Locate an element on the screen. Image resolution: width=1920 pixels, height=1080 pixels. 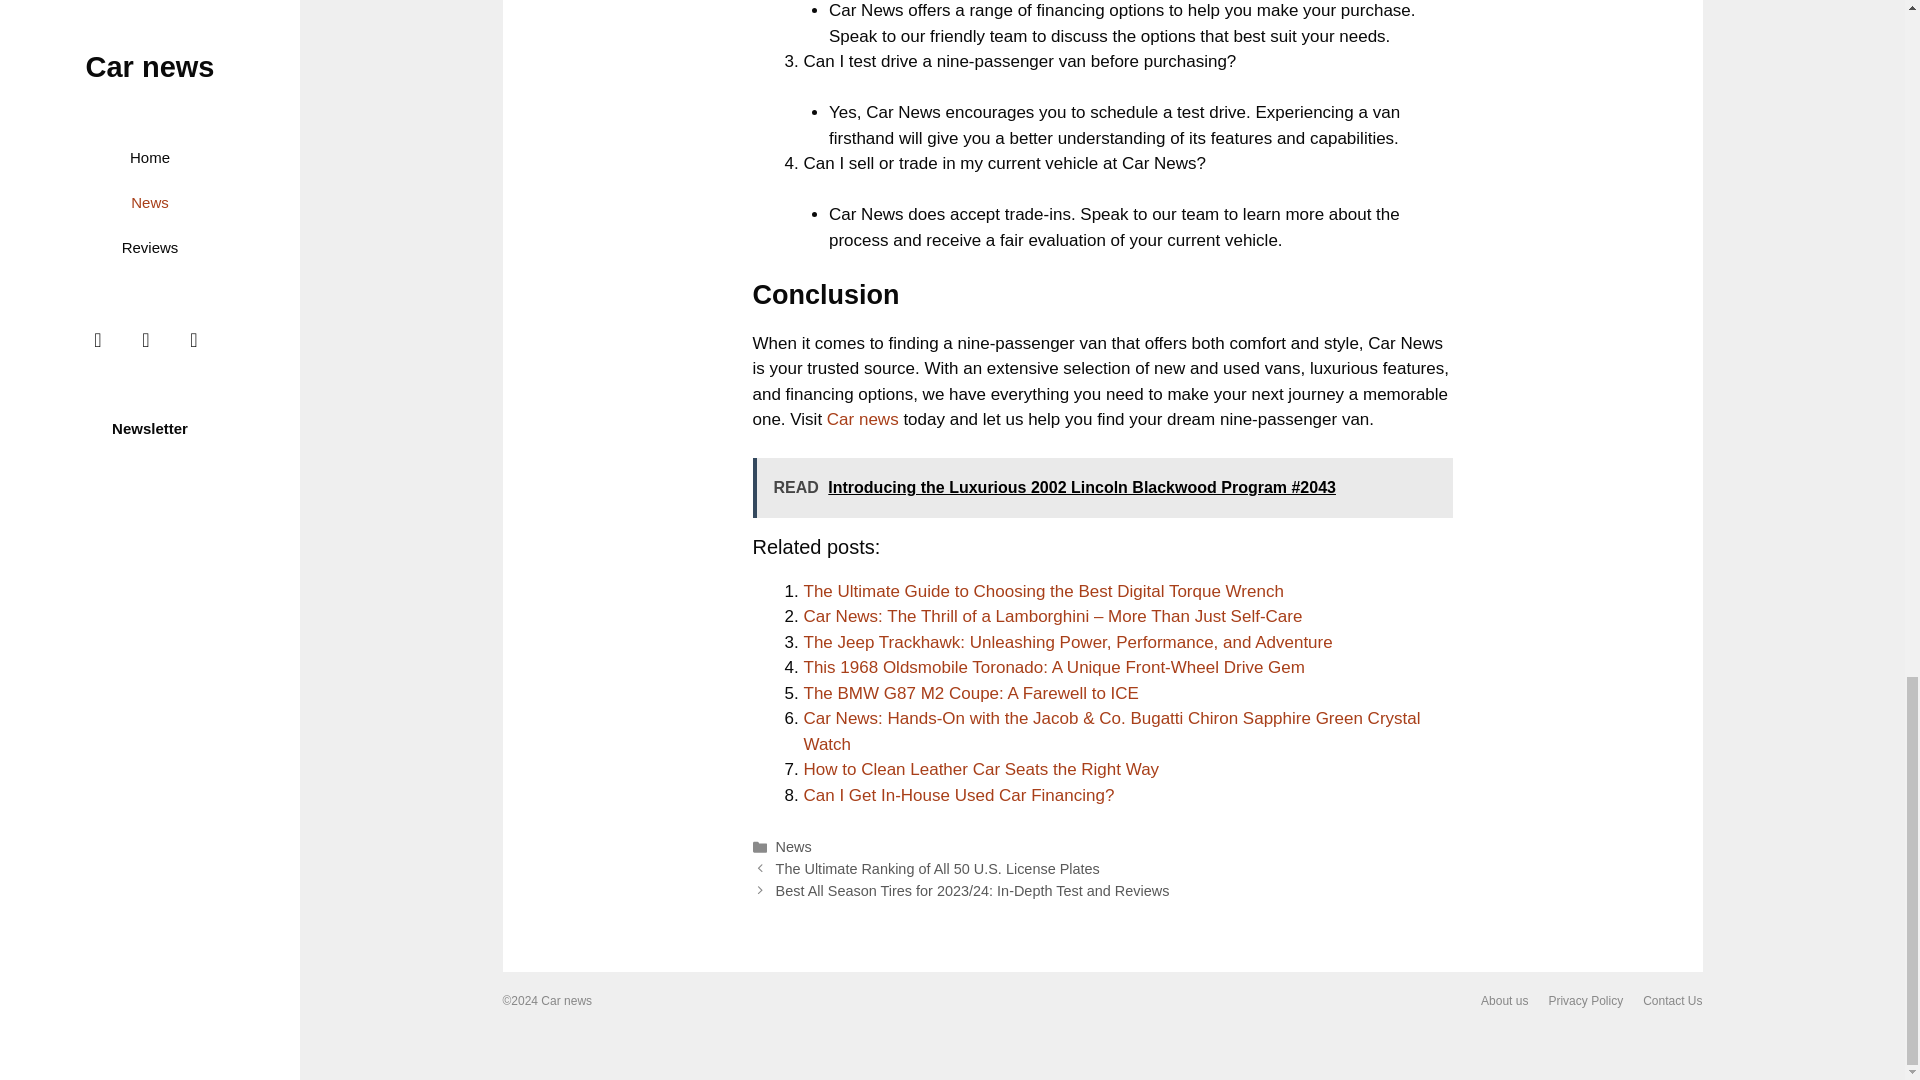
The Ultimate Ranking of All 50 U.S. License Plates is located at coordinates (938, 868).